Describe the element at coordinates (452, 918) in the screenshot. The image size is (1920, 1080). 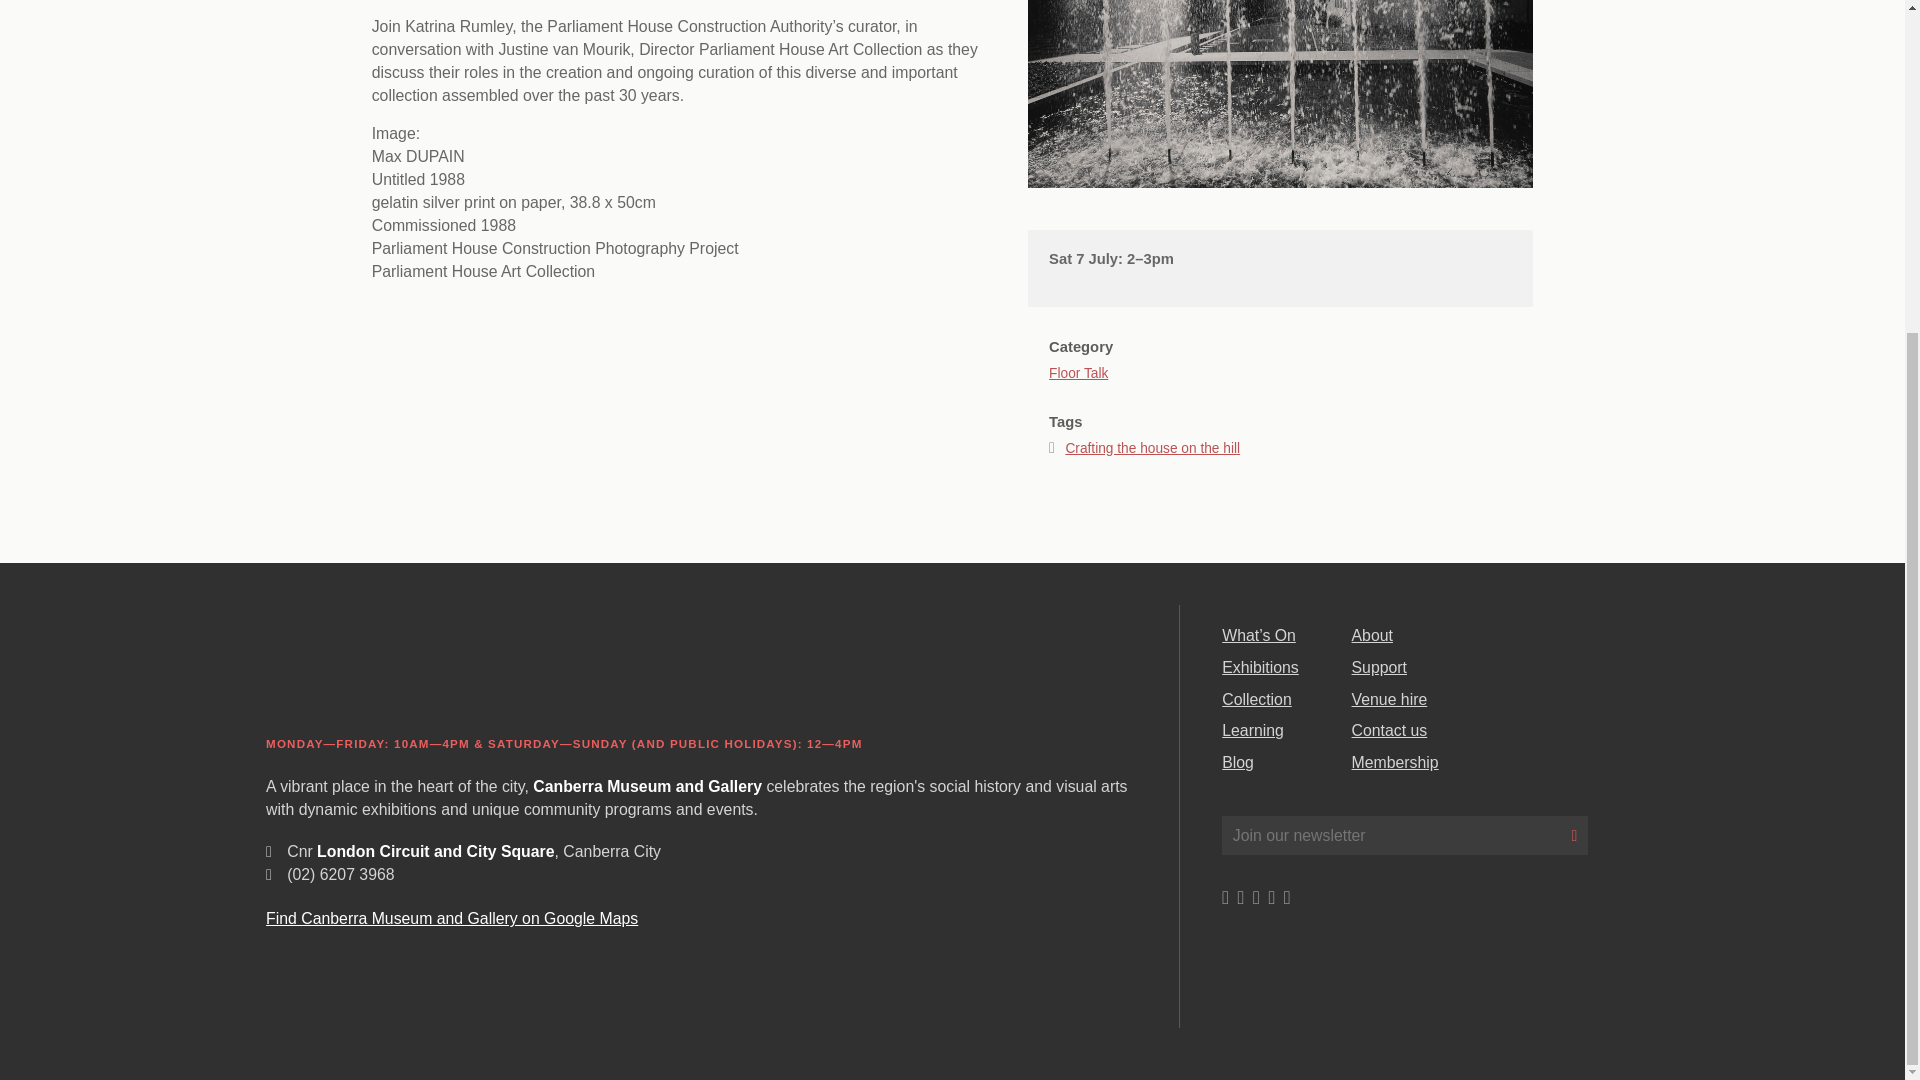
I see `Find Canberra Museum and Gallery on Google Maps` at that location.